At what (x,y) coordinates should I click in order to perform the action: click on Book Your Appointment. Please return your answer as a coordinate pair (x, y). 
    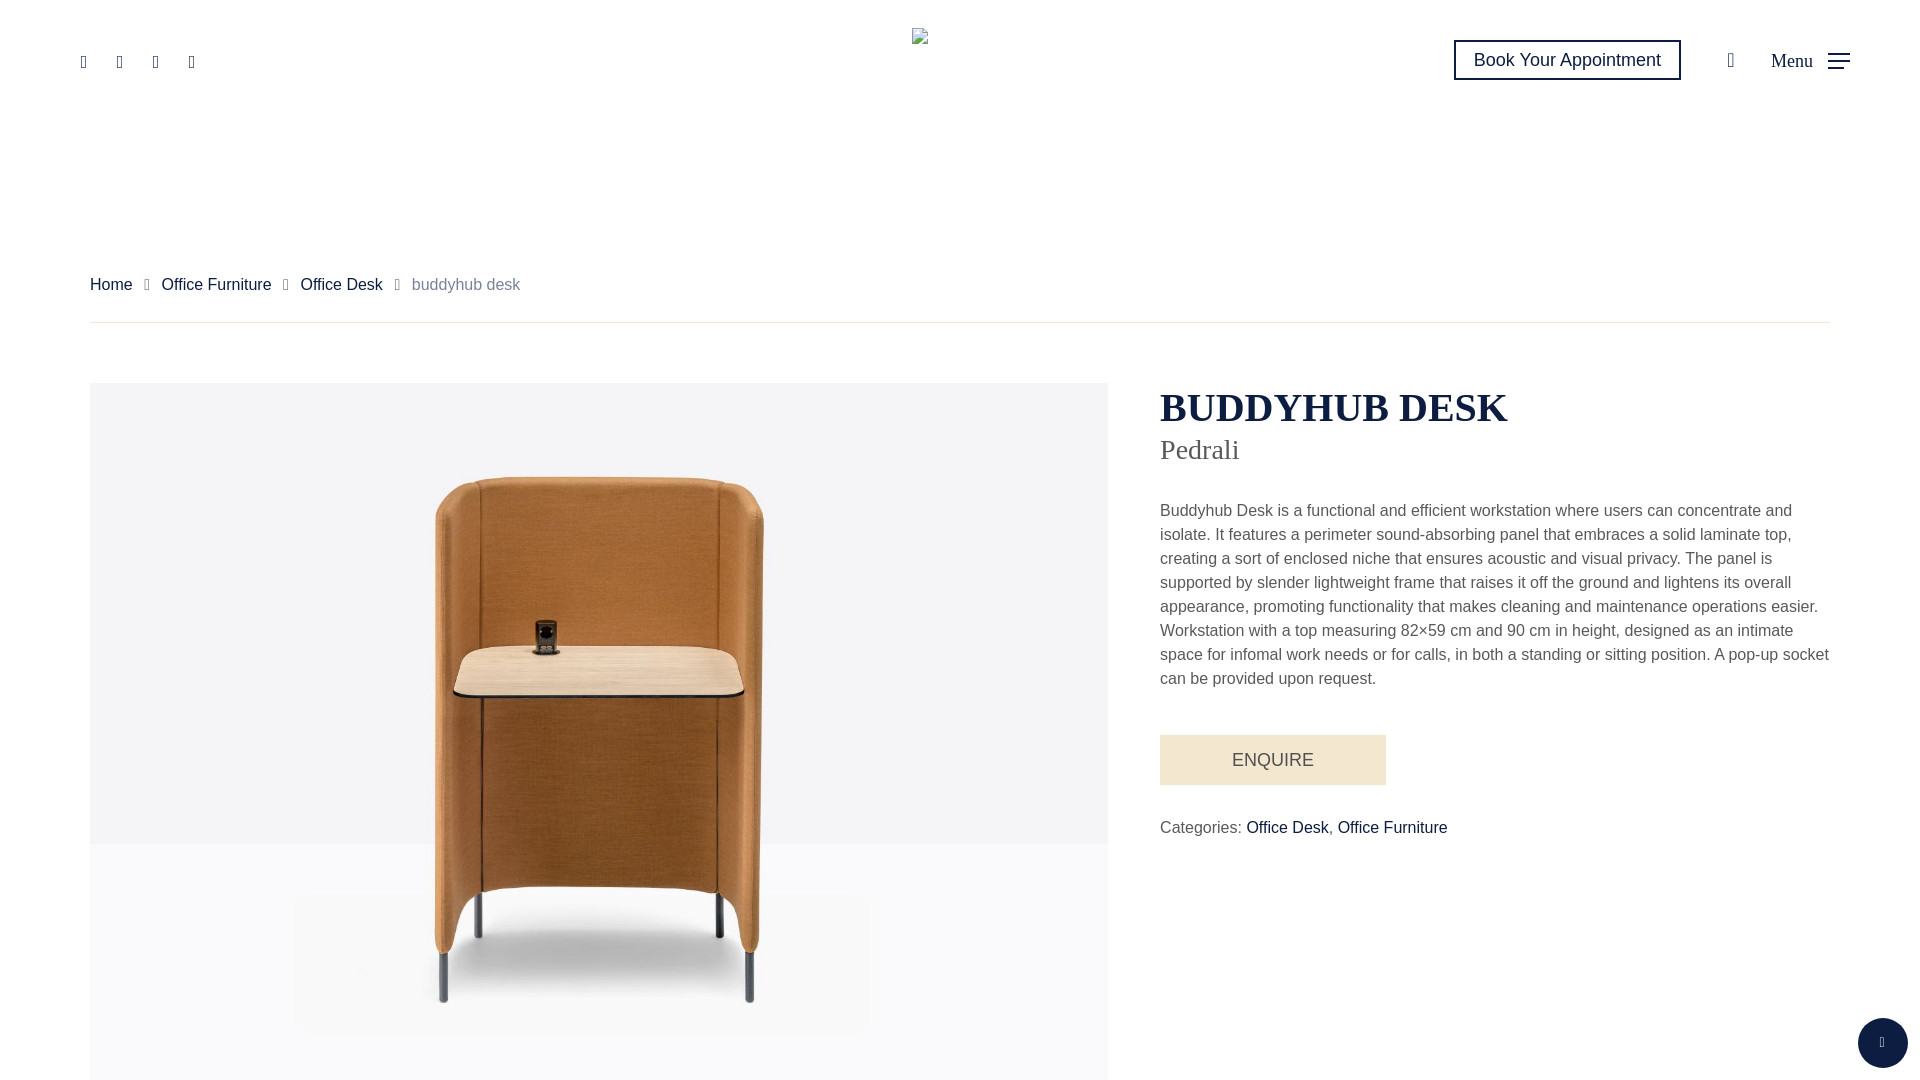
    Looking at the image, I should click on (1567, 60).